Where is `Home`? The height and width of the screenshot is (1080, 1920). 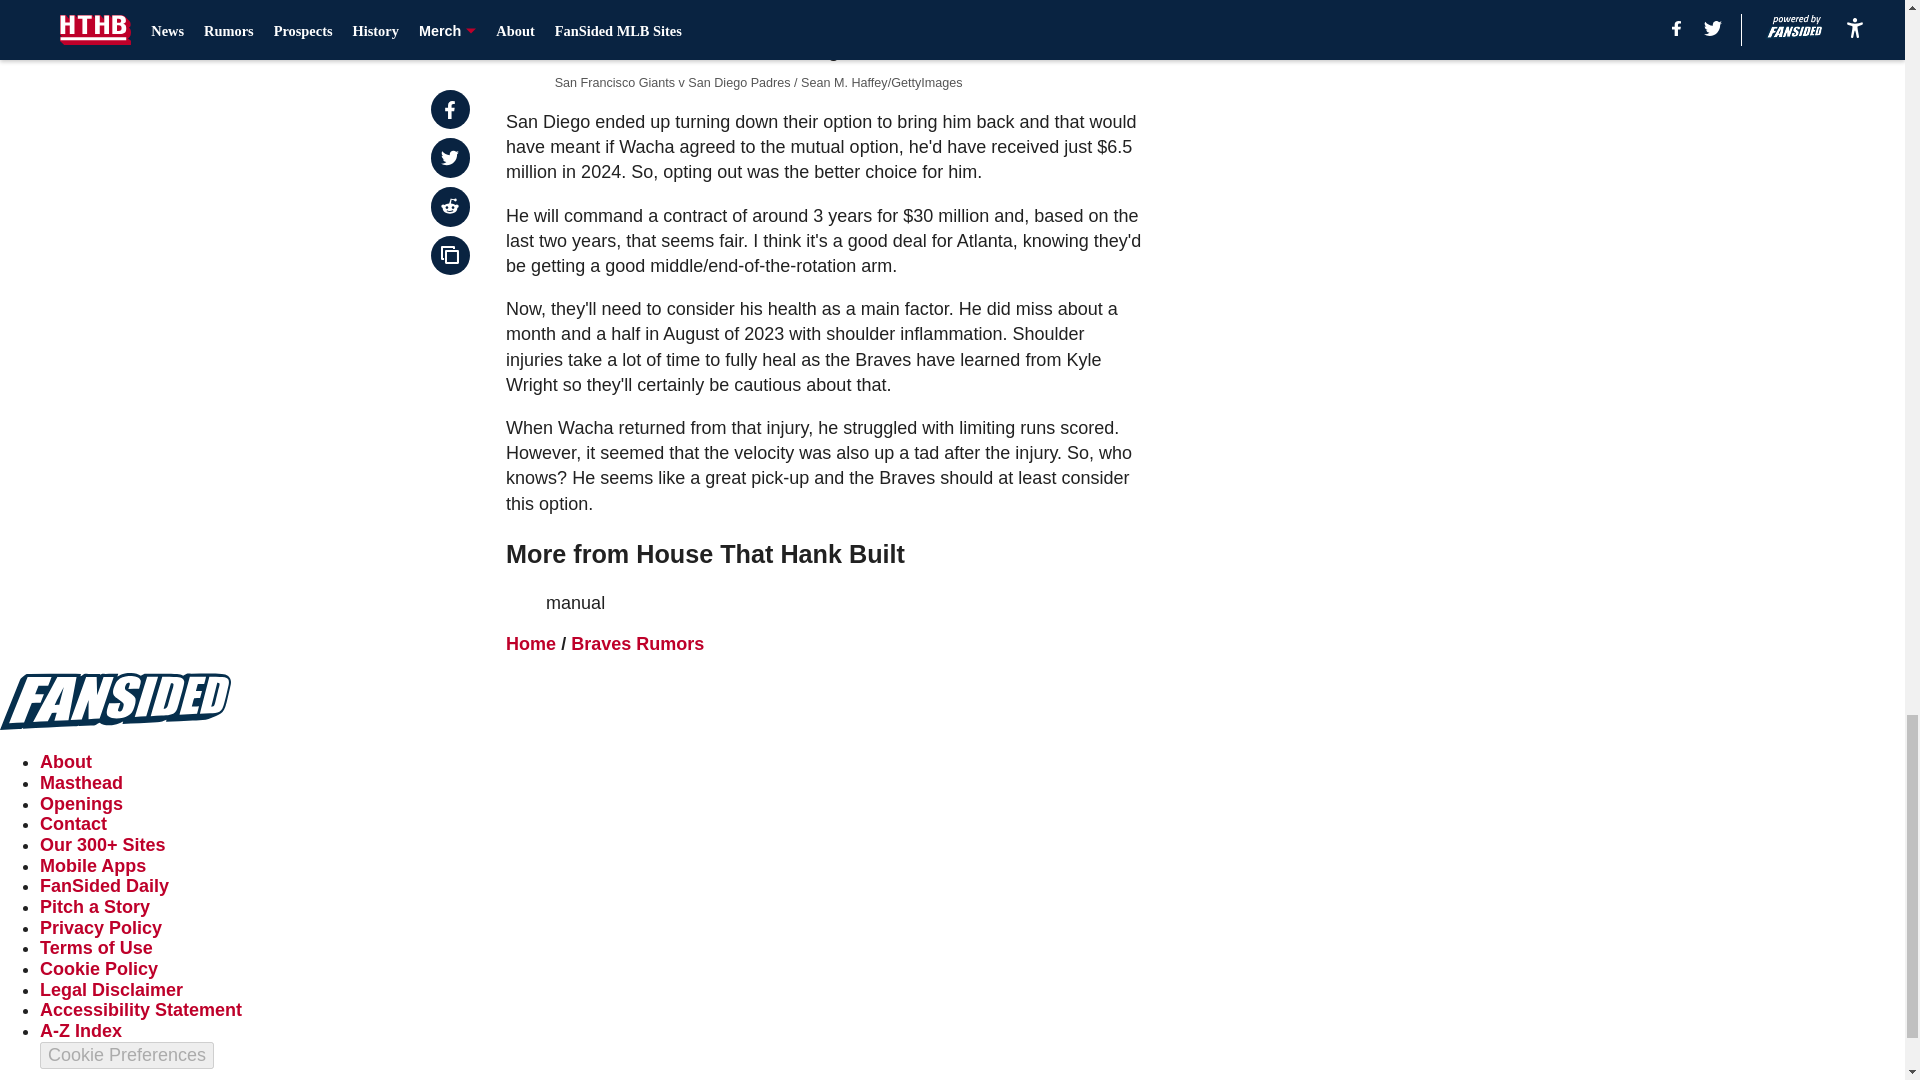
Home is located at coordinates (531, 644).